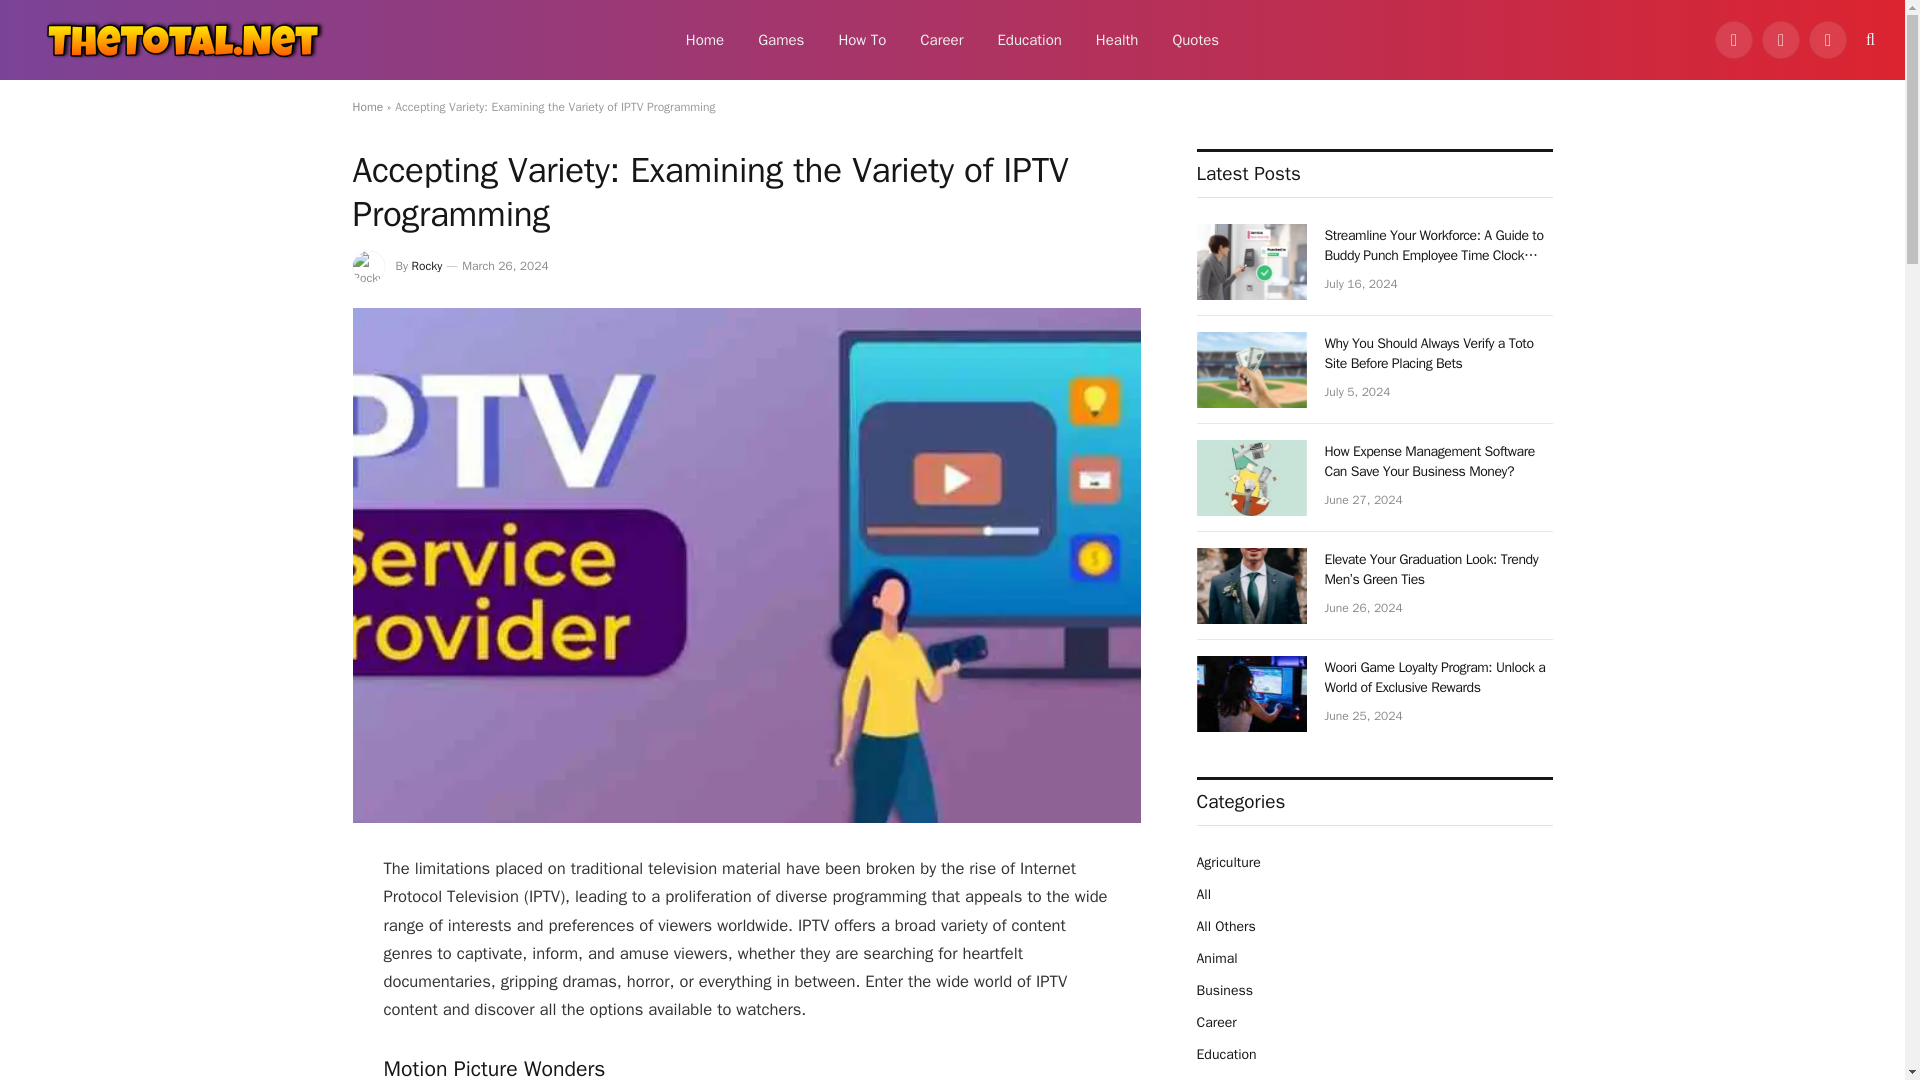 This screenshot has width=1920, height=1080. Describe the element at coordinates (1117, 40) in the screenshot. I see `Health` at that location.